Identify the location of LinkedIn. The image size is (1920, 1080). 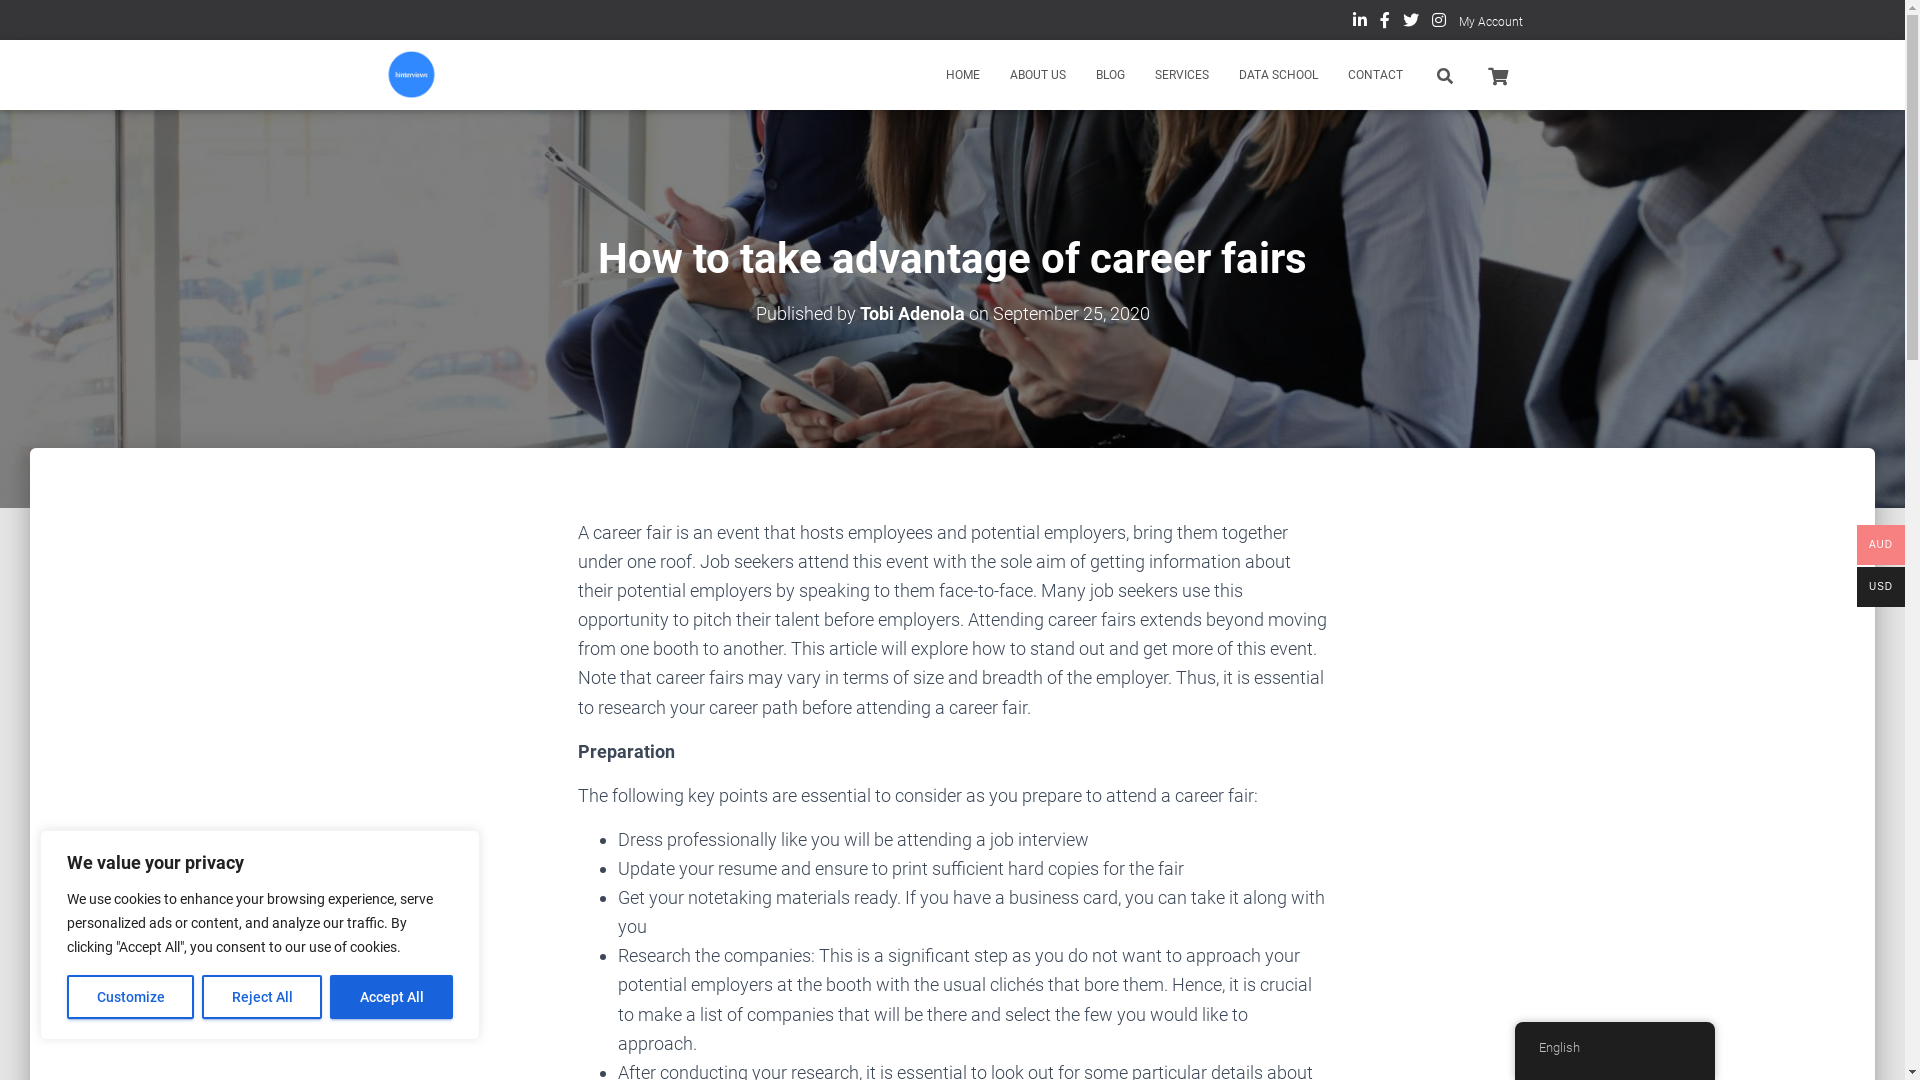
(1359, 23).